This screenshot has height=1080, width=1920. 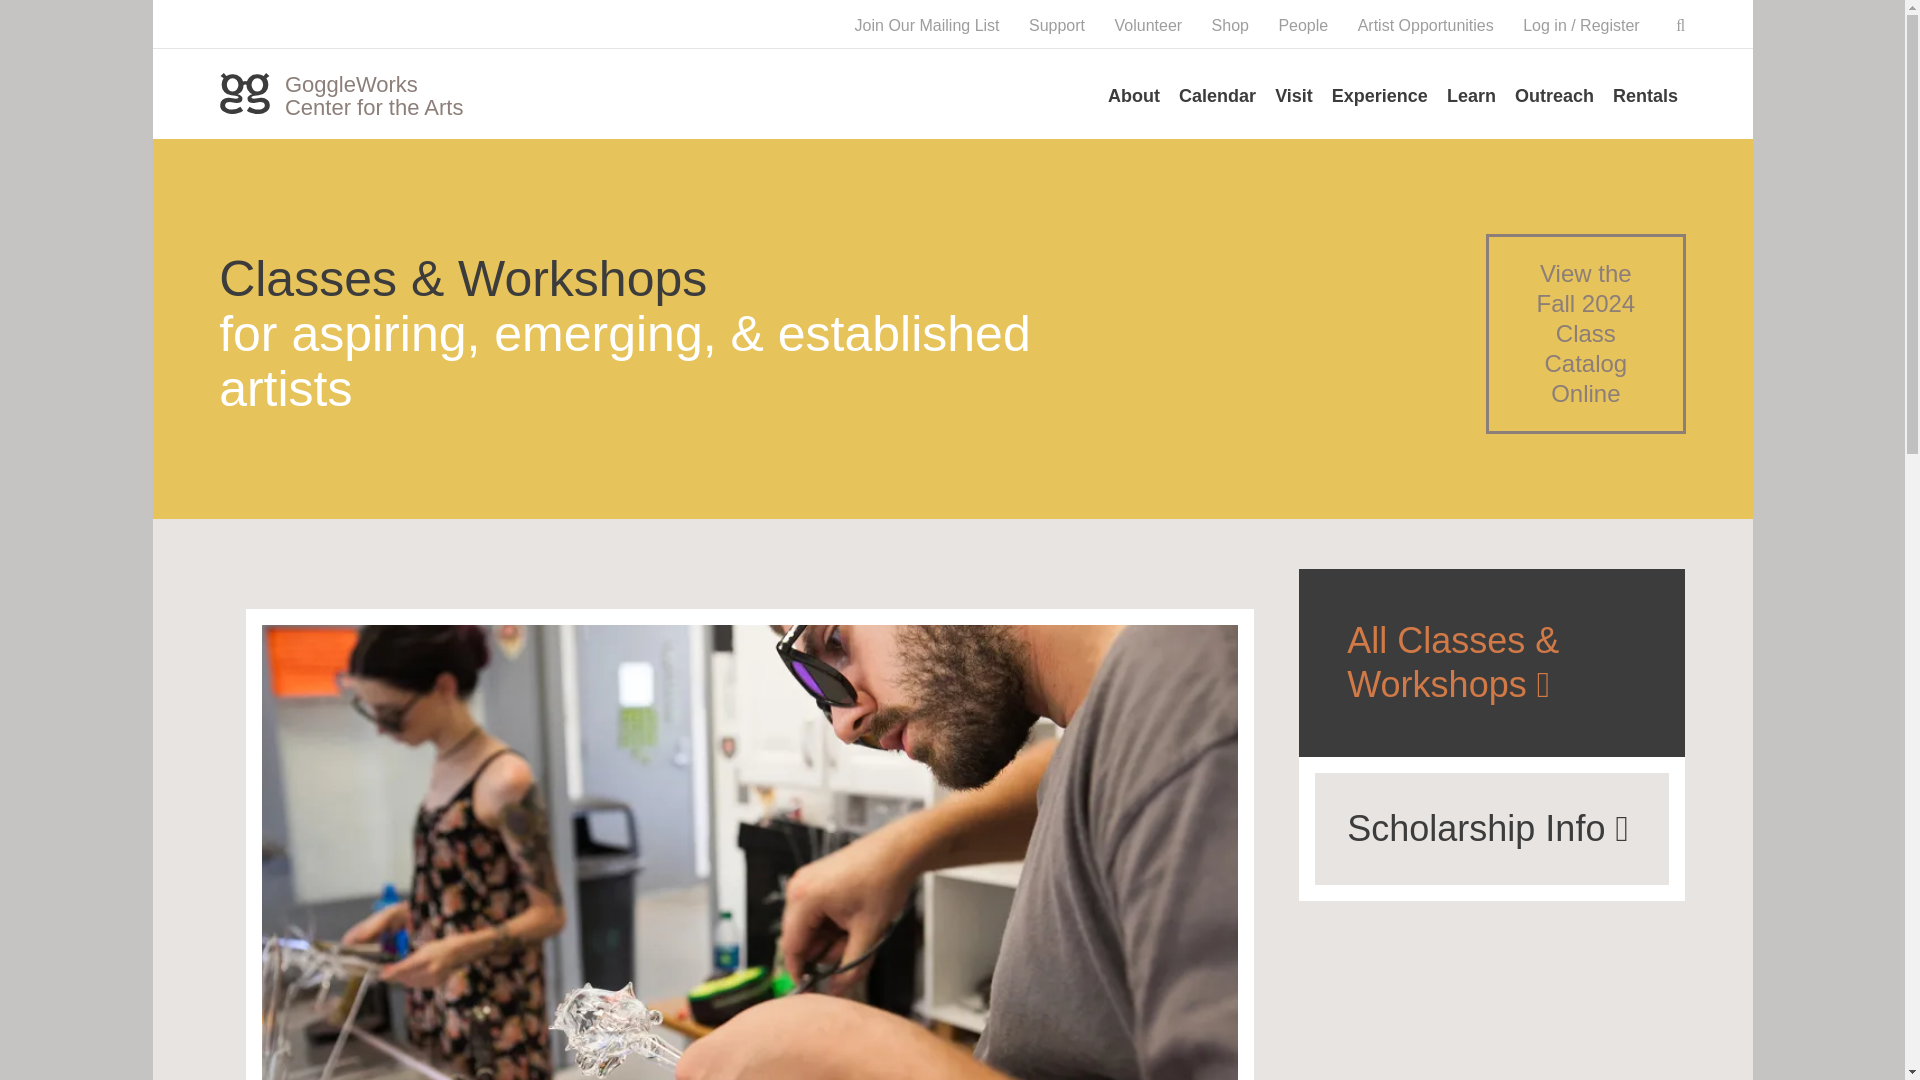 What do you see at coordinates (1425, 25) in the screenshot?
I see `Artist Opportunities` at bounding box center [1425, 25].